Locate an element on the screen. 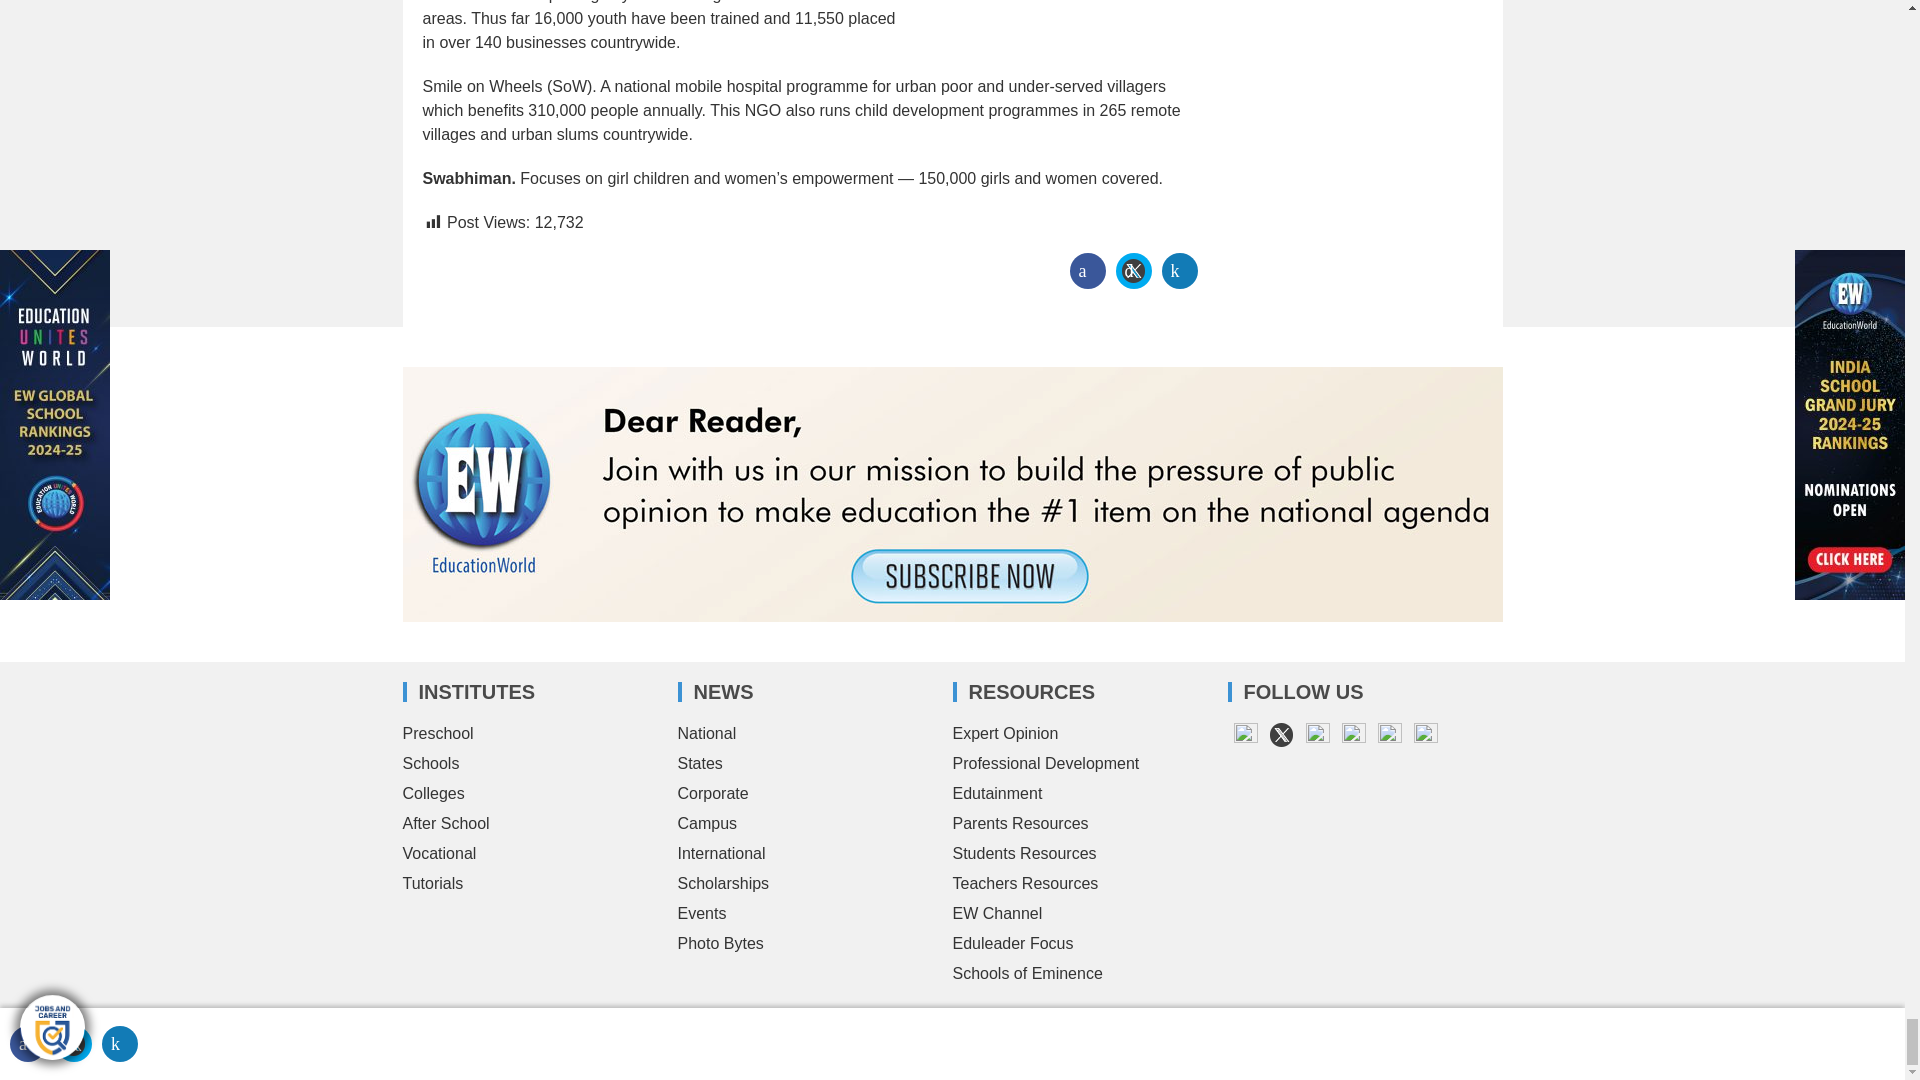  EducationWorld is located at coordinates (512, 1024).